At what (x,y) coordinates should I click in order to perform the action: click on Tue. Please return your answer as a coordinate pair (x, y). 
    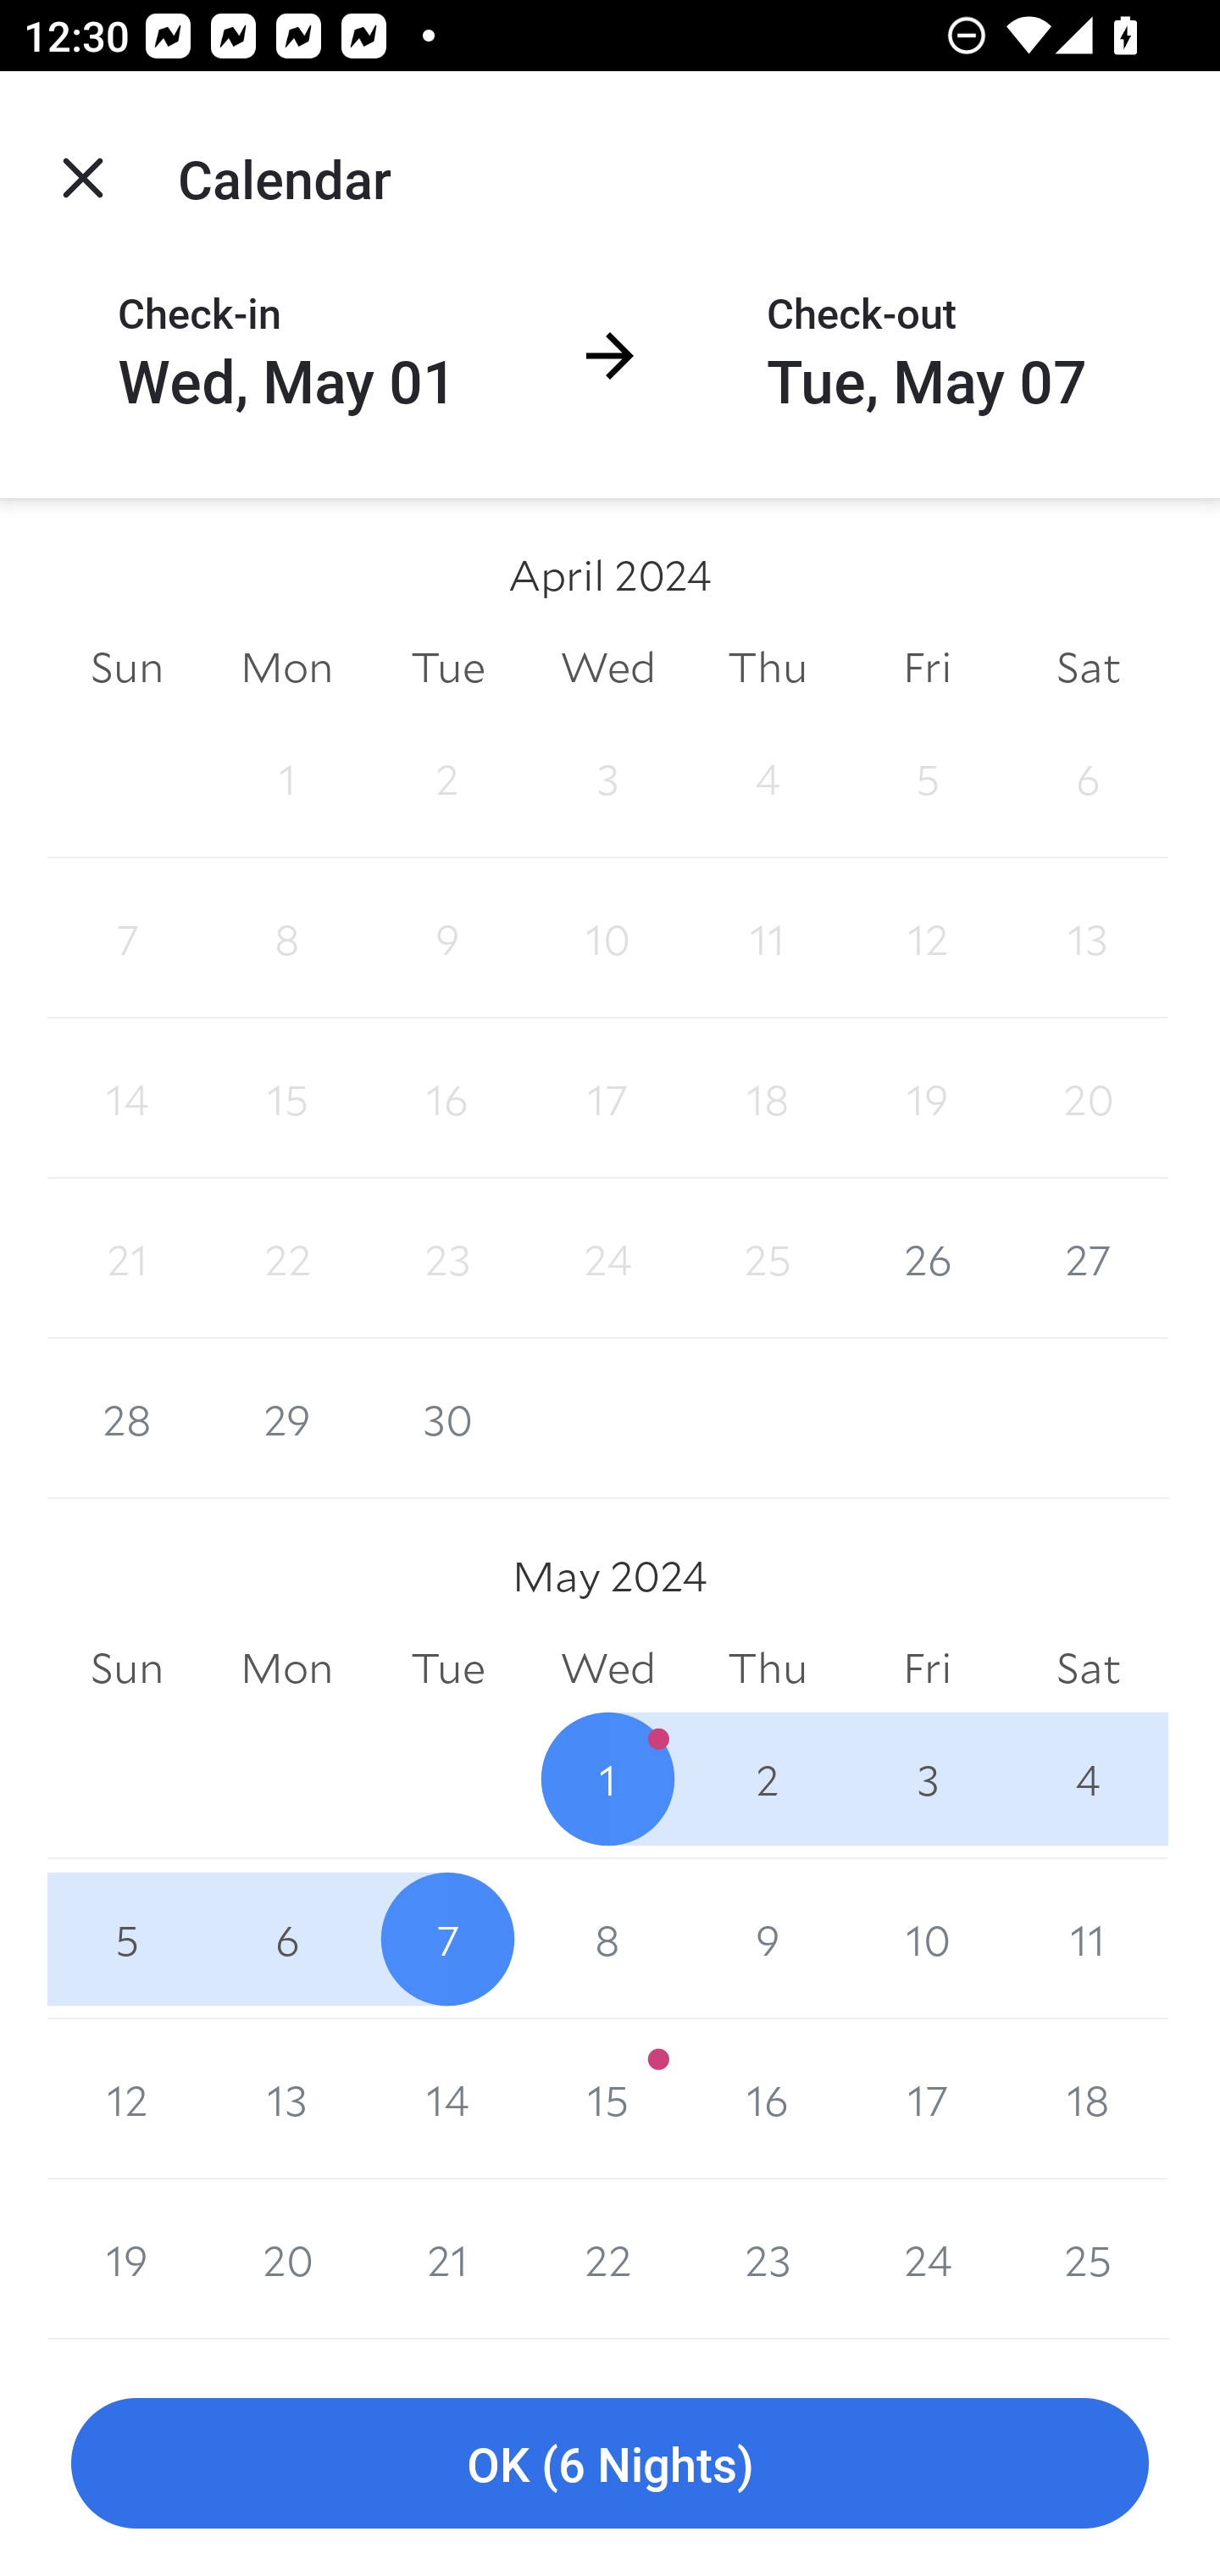
    Looking at the image, I should click on (447, 666).